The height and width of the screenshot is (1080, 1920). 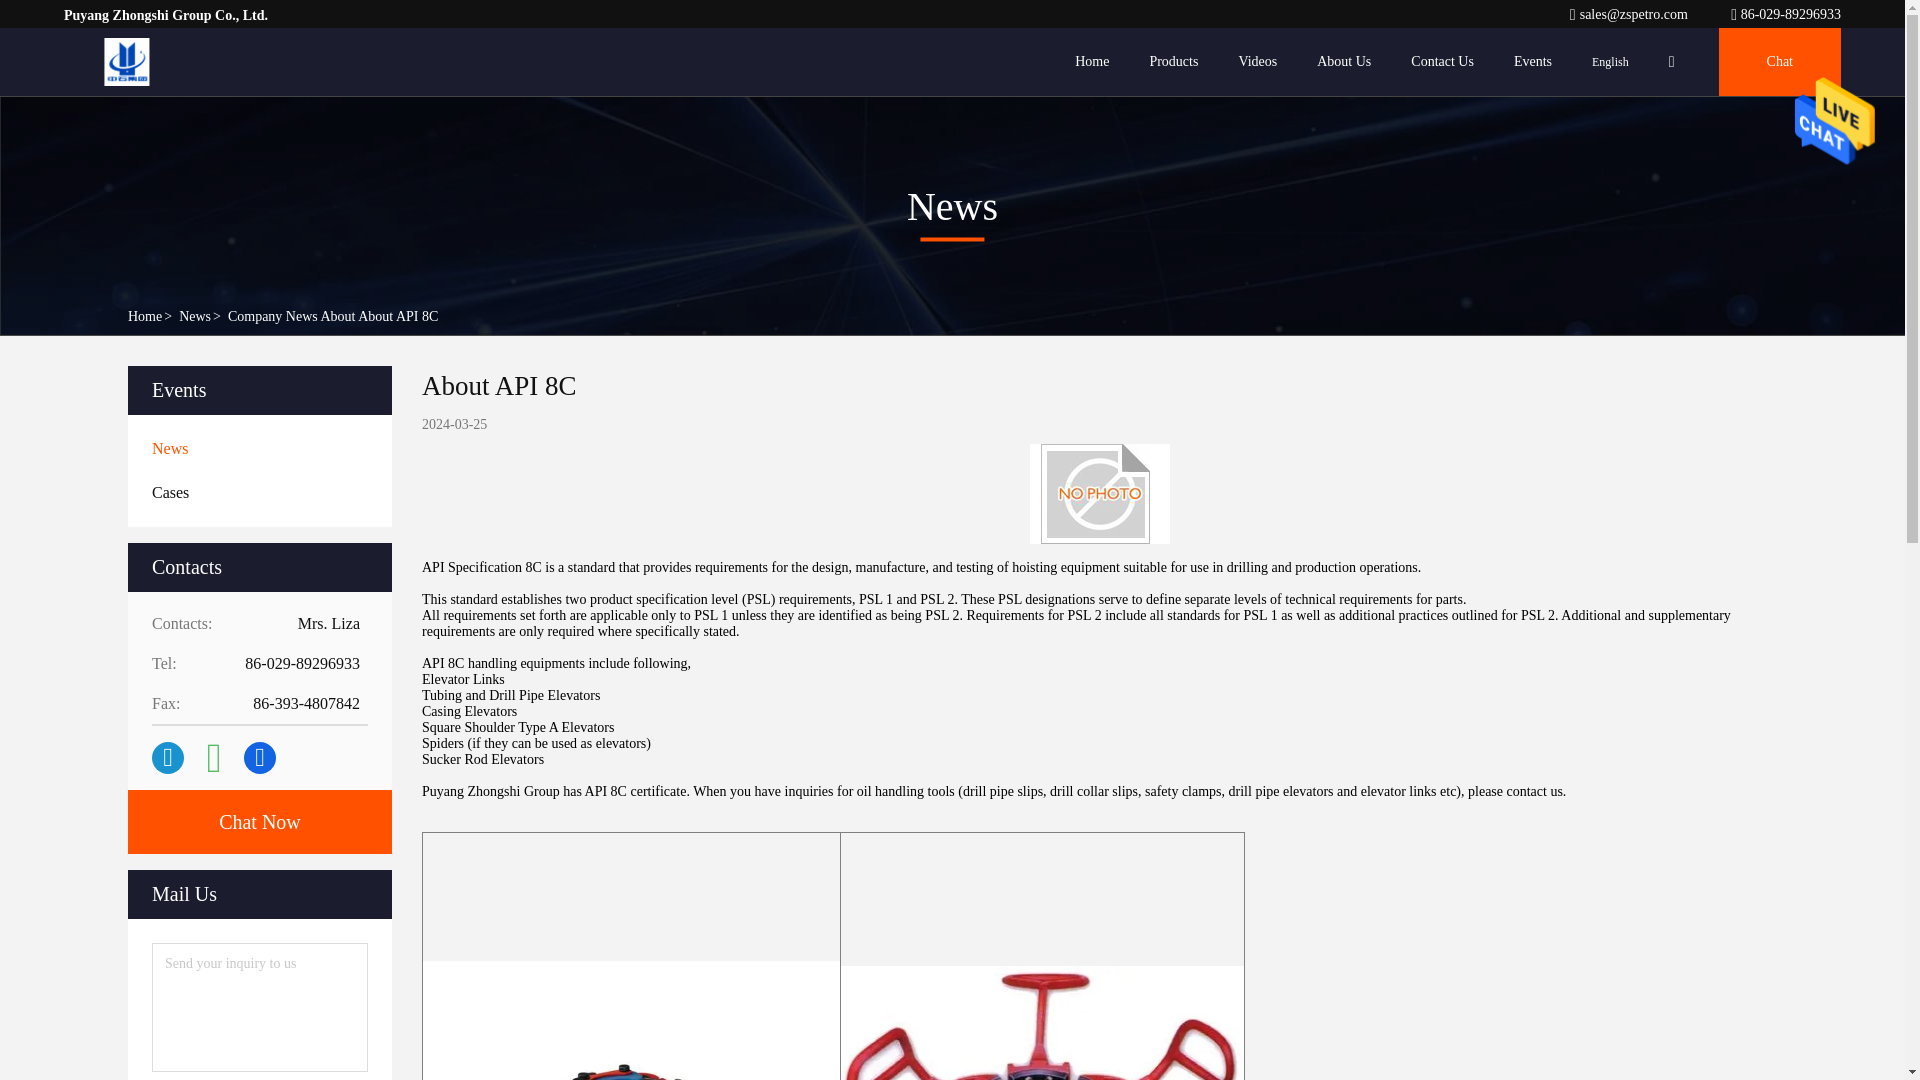 What do you see at coordinates (1786, 14) in the screenshot?
I see `86-029-89296933` at bounding box center [1786, 14].